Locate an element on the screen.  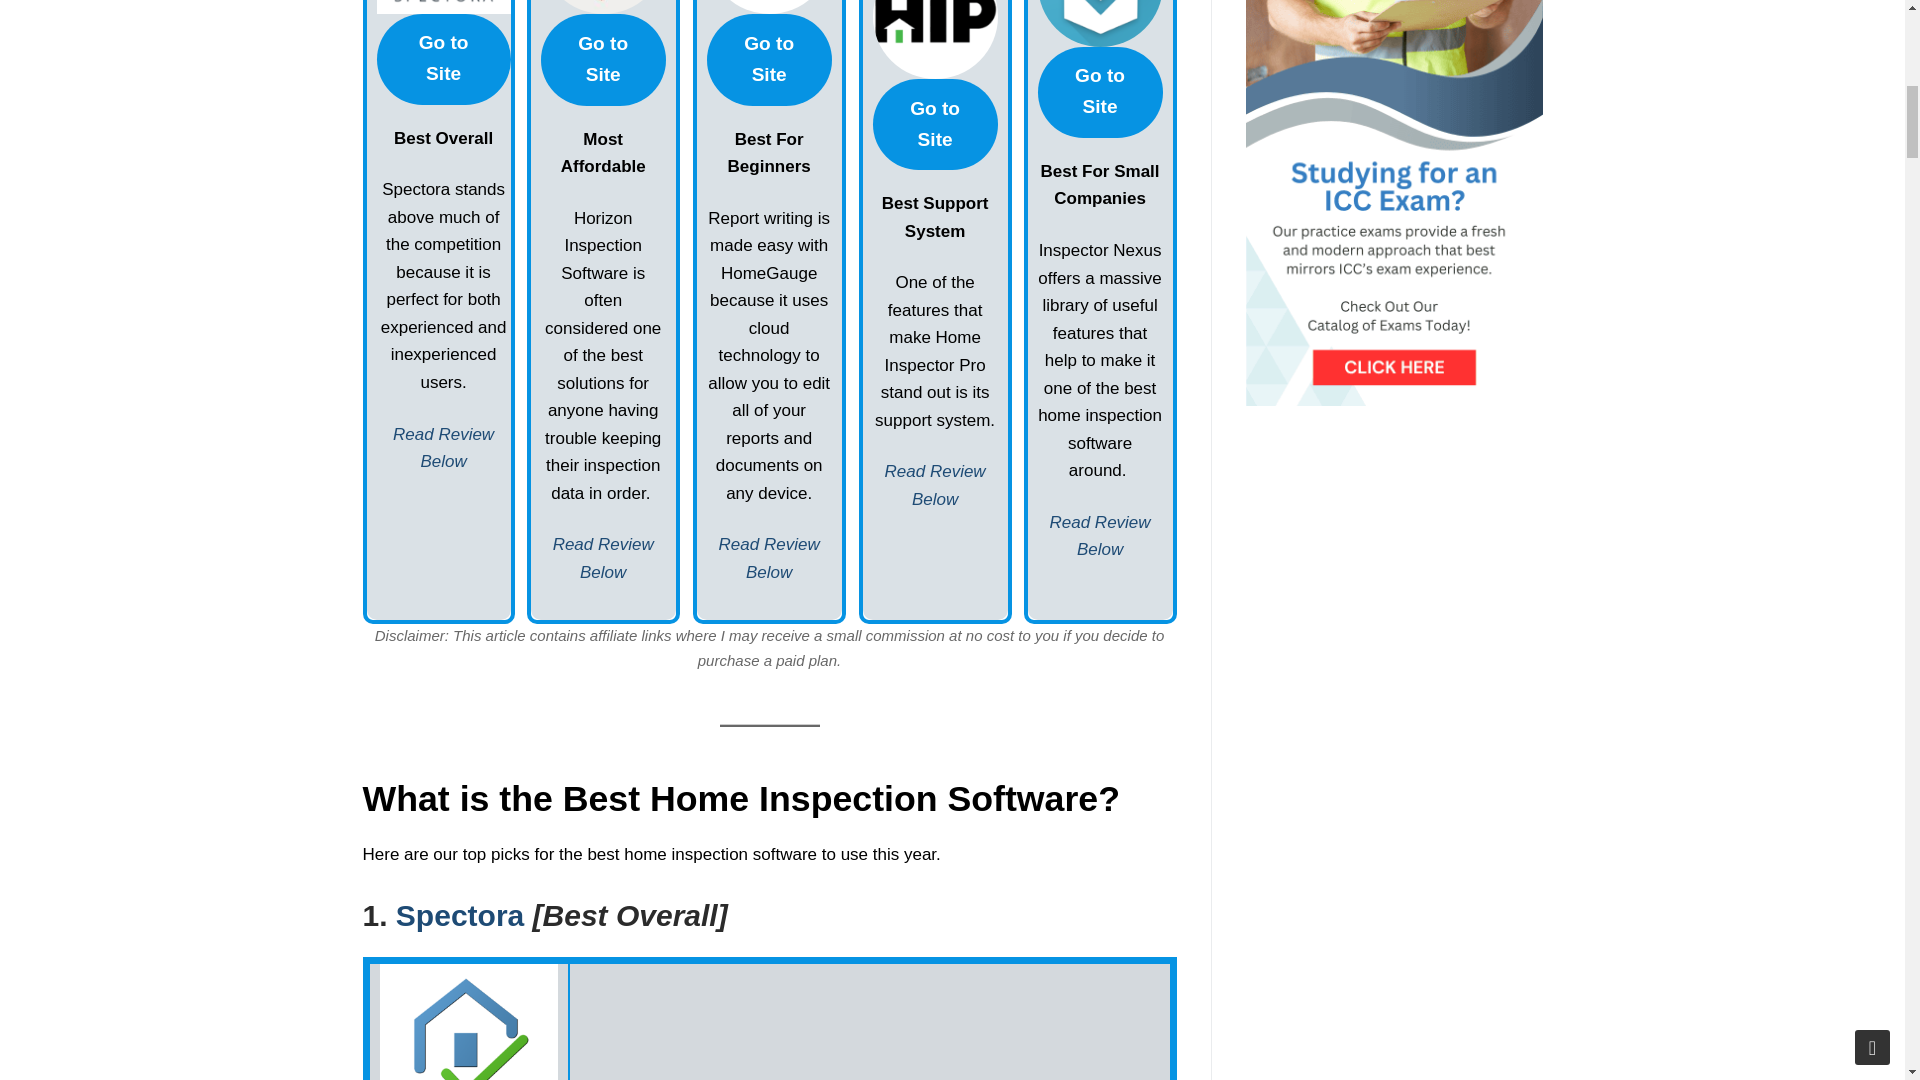
Go to Site is located at coordinates (768, 59).